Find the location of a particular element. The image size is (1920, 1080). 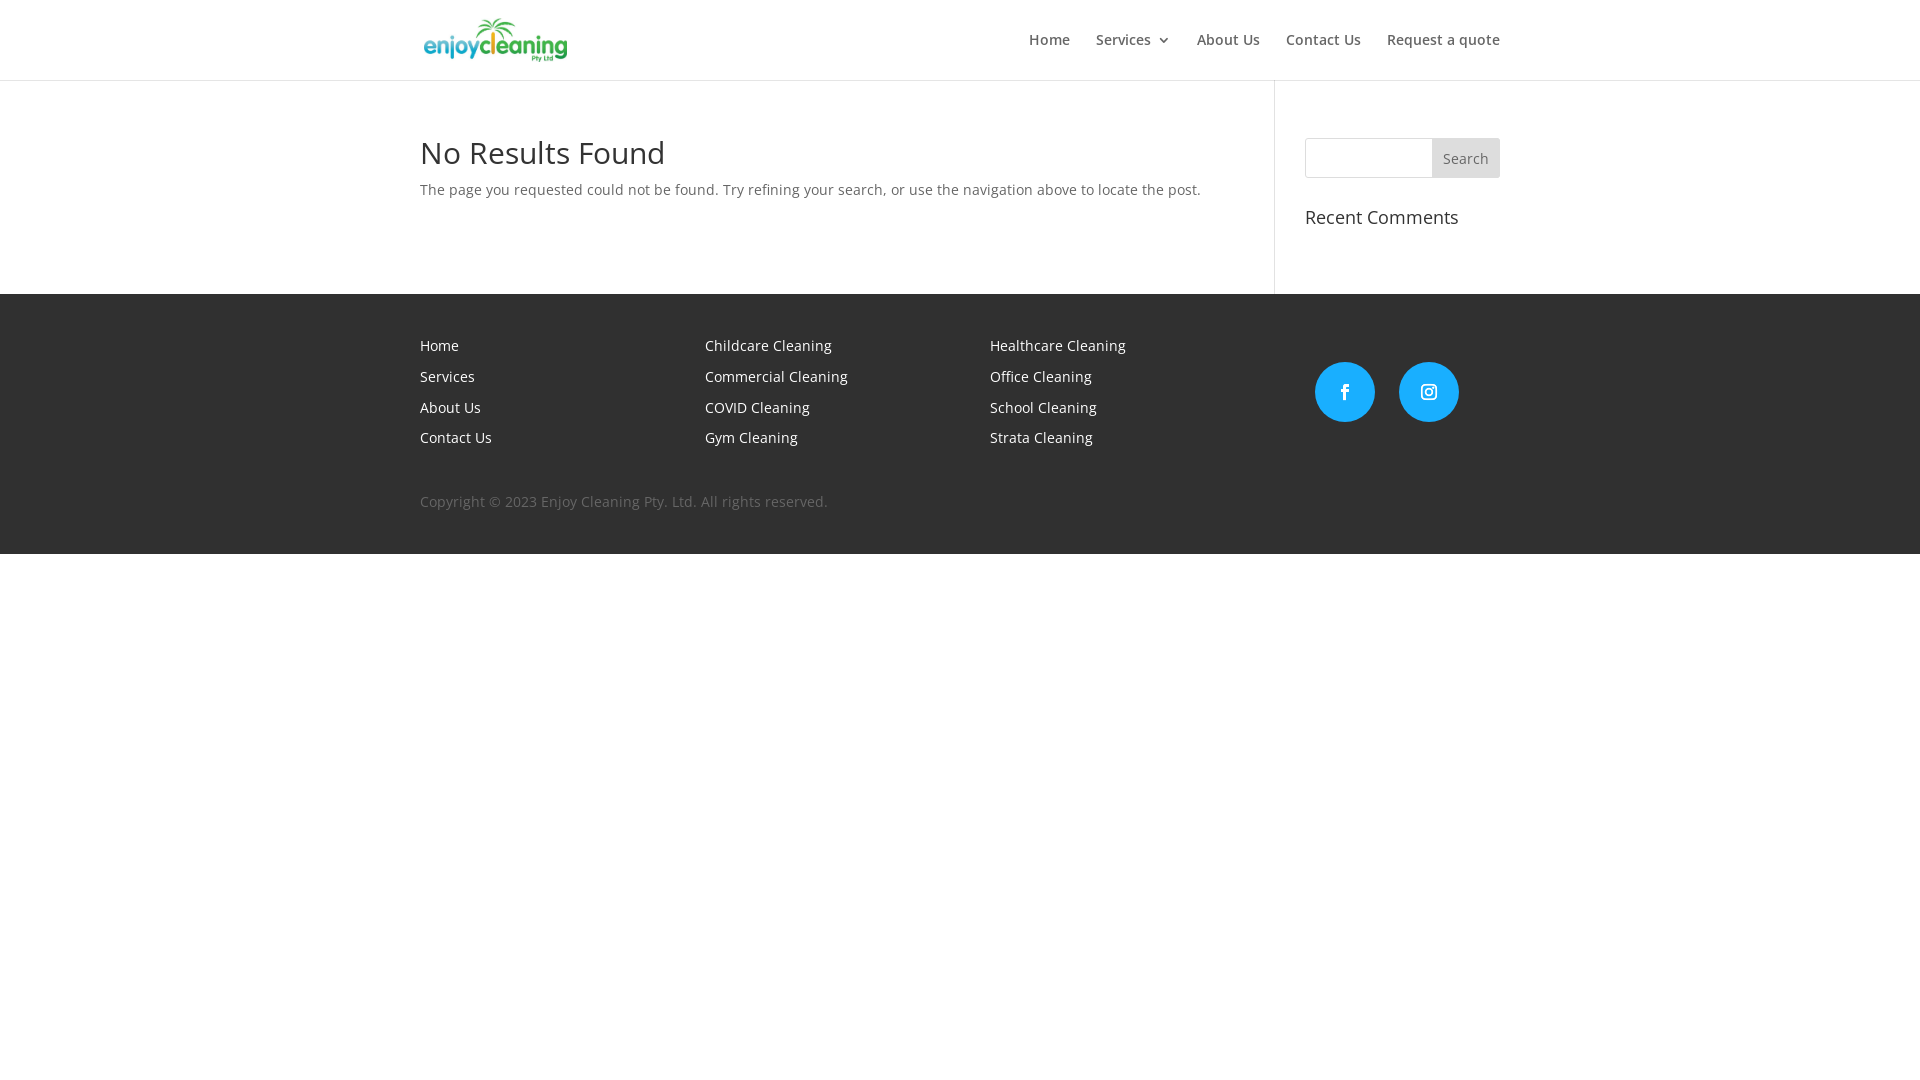

Services is located at coordinates (1134, 56).